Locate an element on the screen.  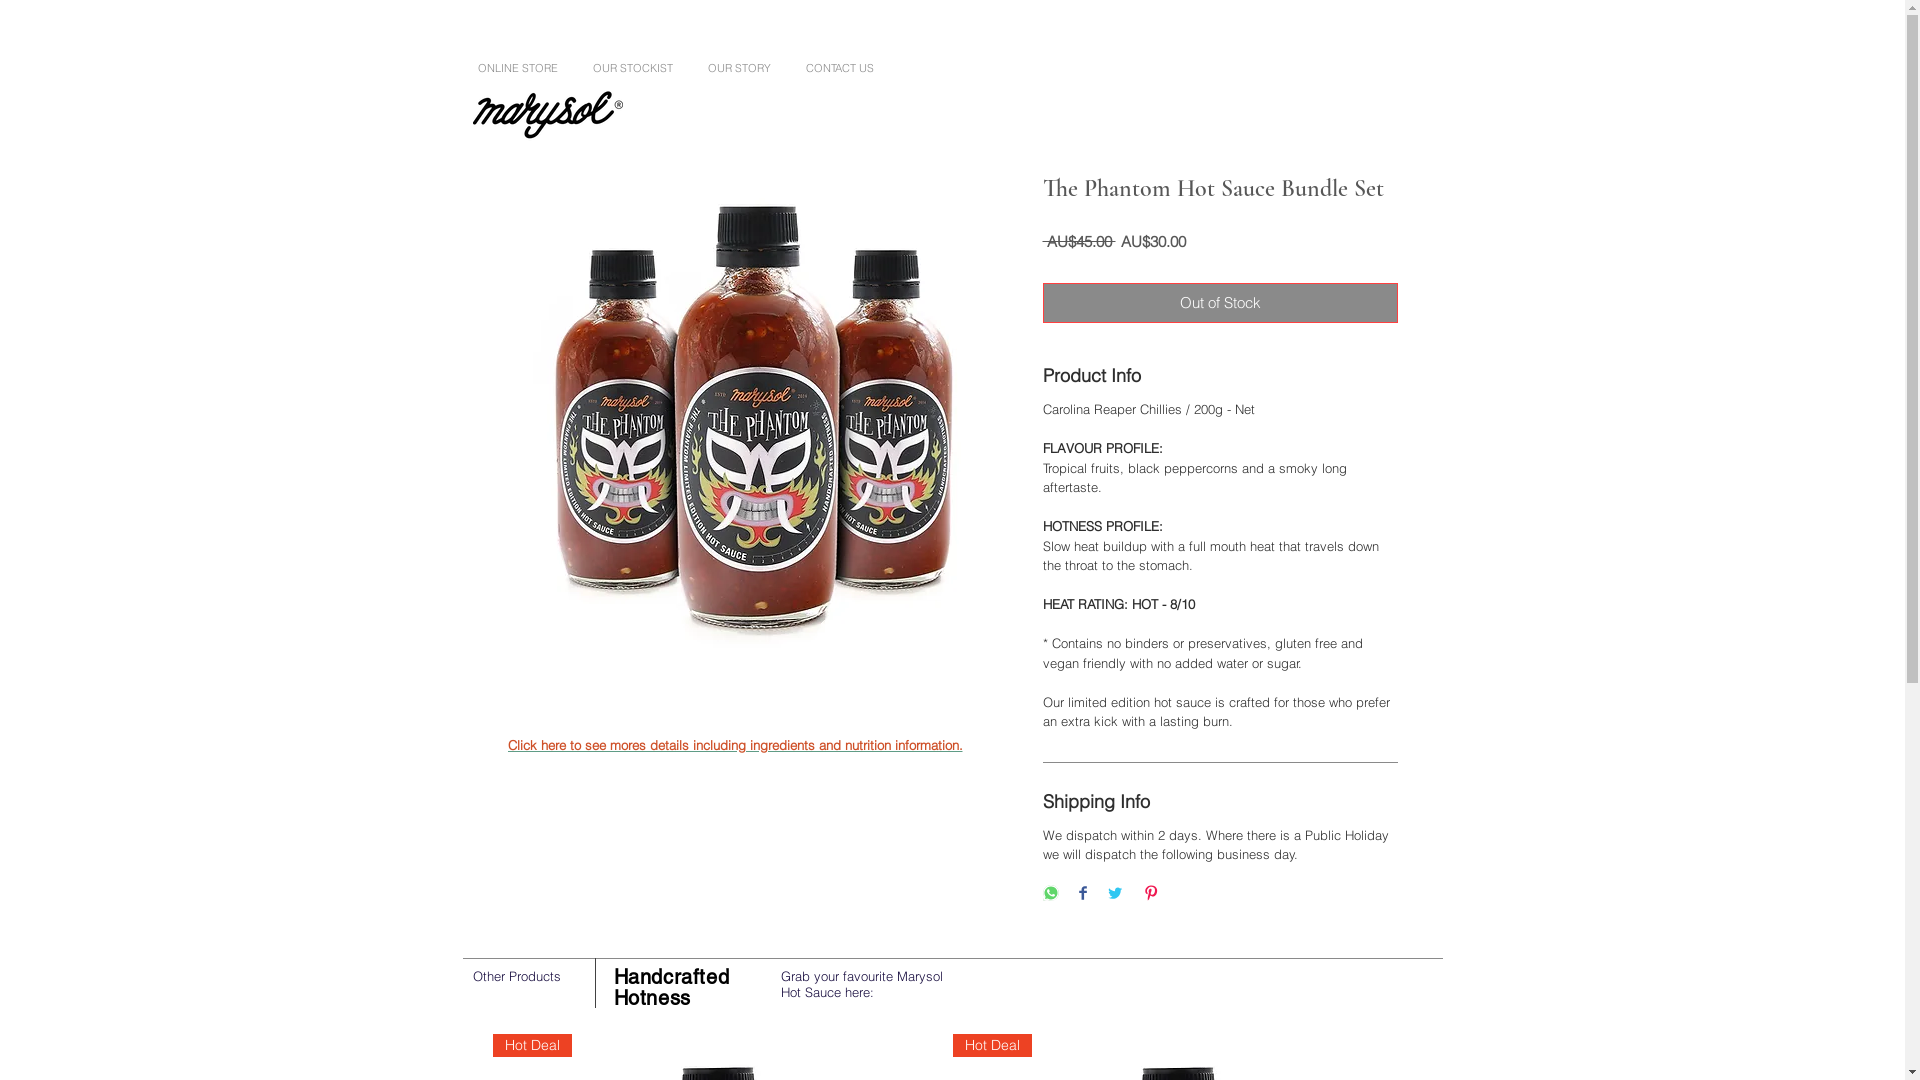
CONTACT US is located at coordinates (841, 68).